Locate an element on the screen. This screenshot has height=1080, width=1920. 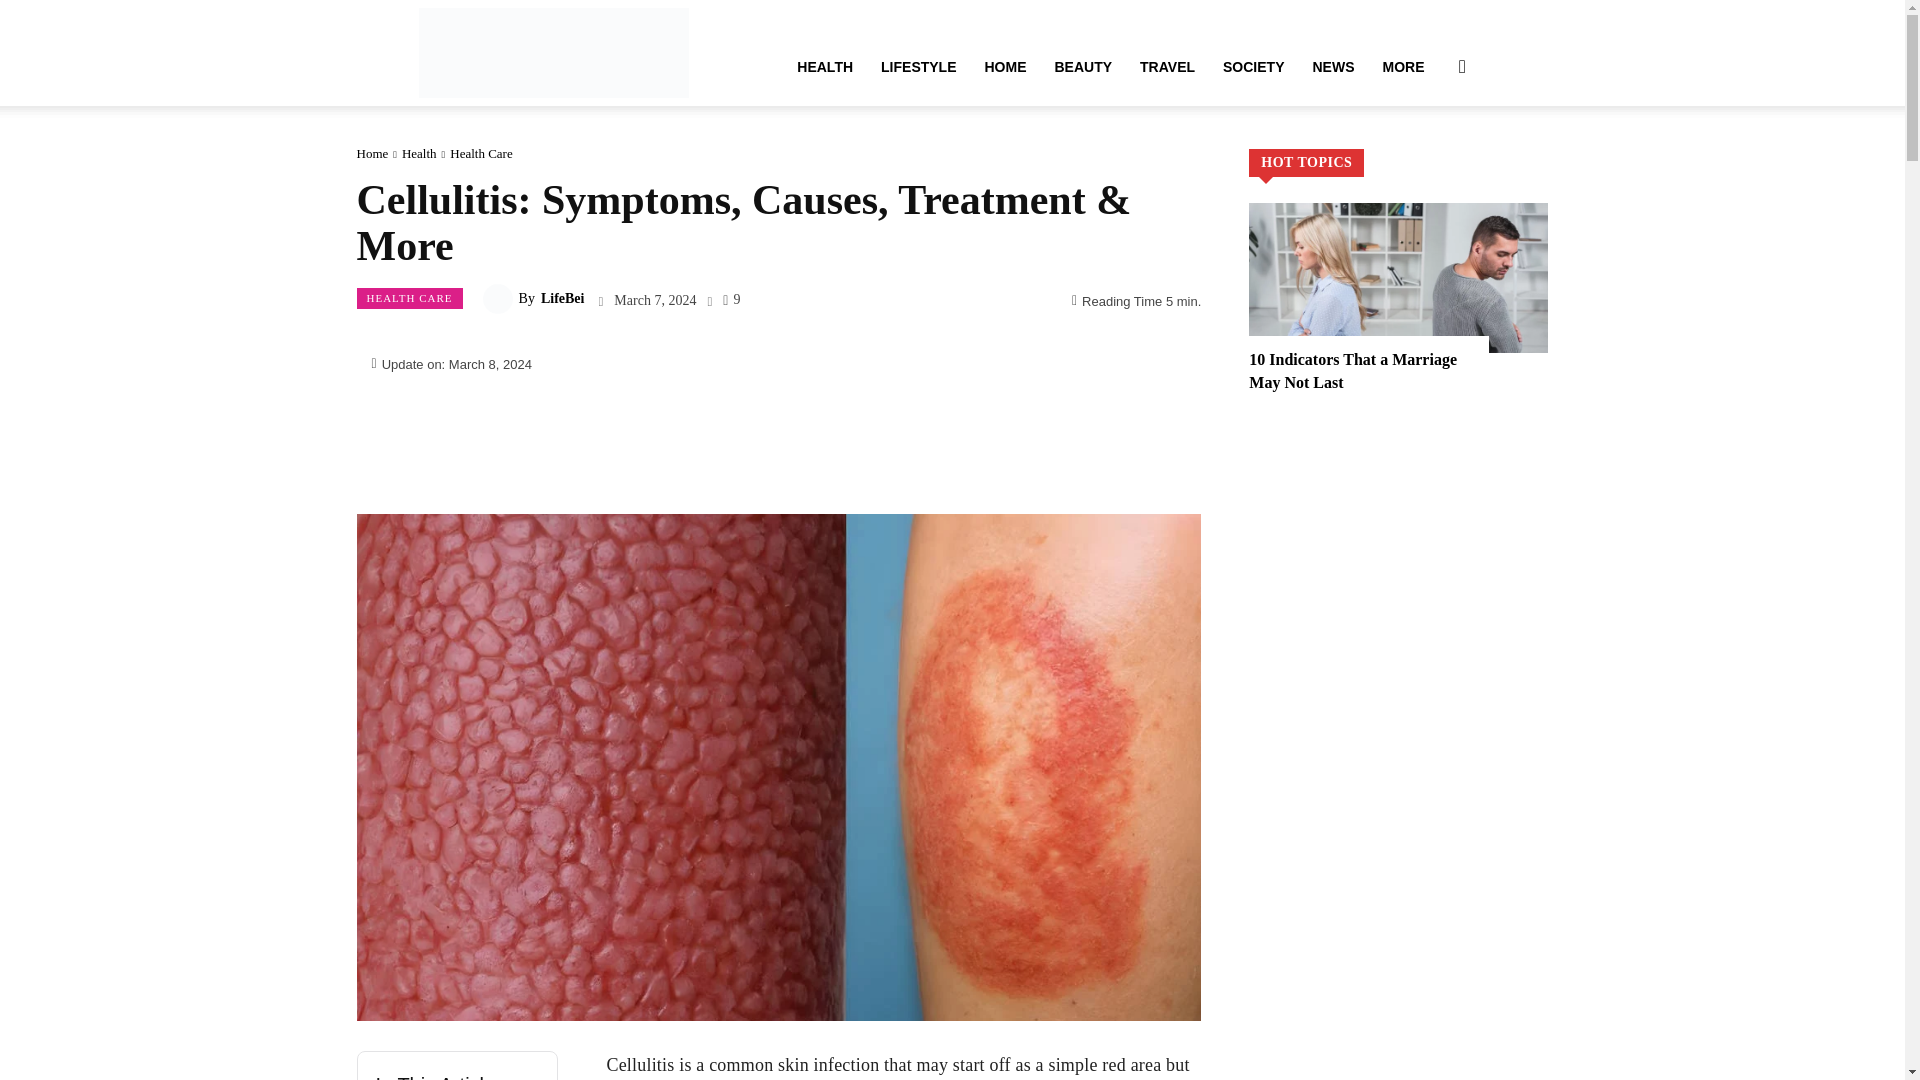
View all posts in Health is located at coordinates (419, 152).